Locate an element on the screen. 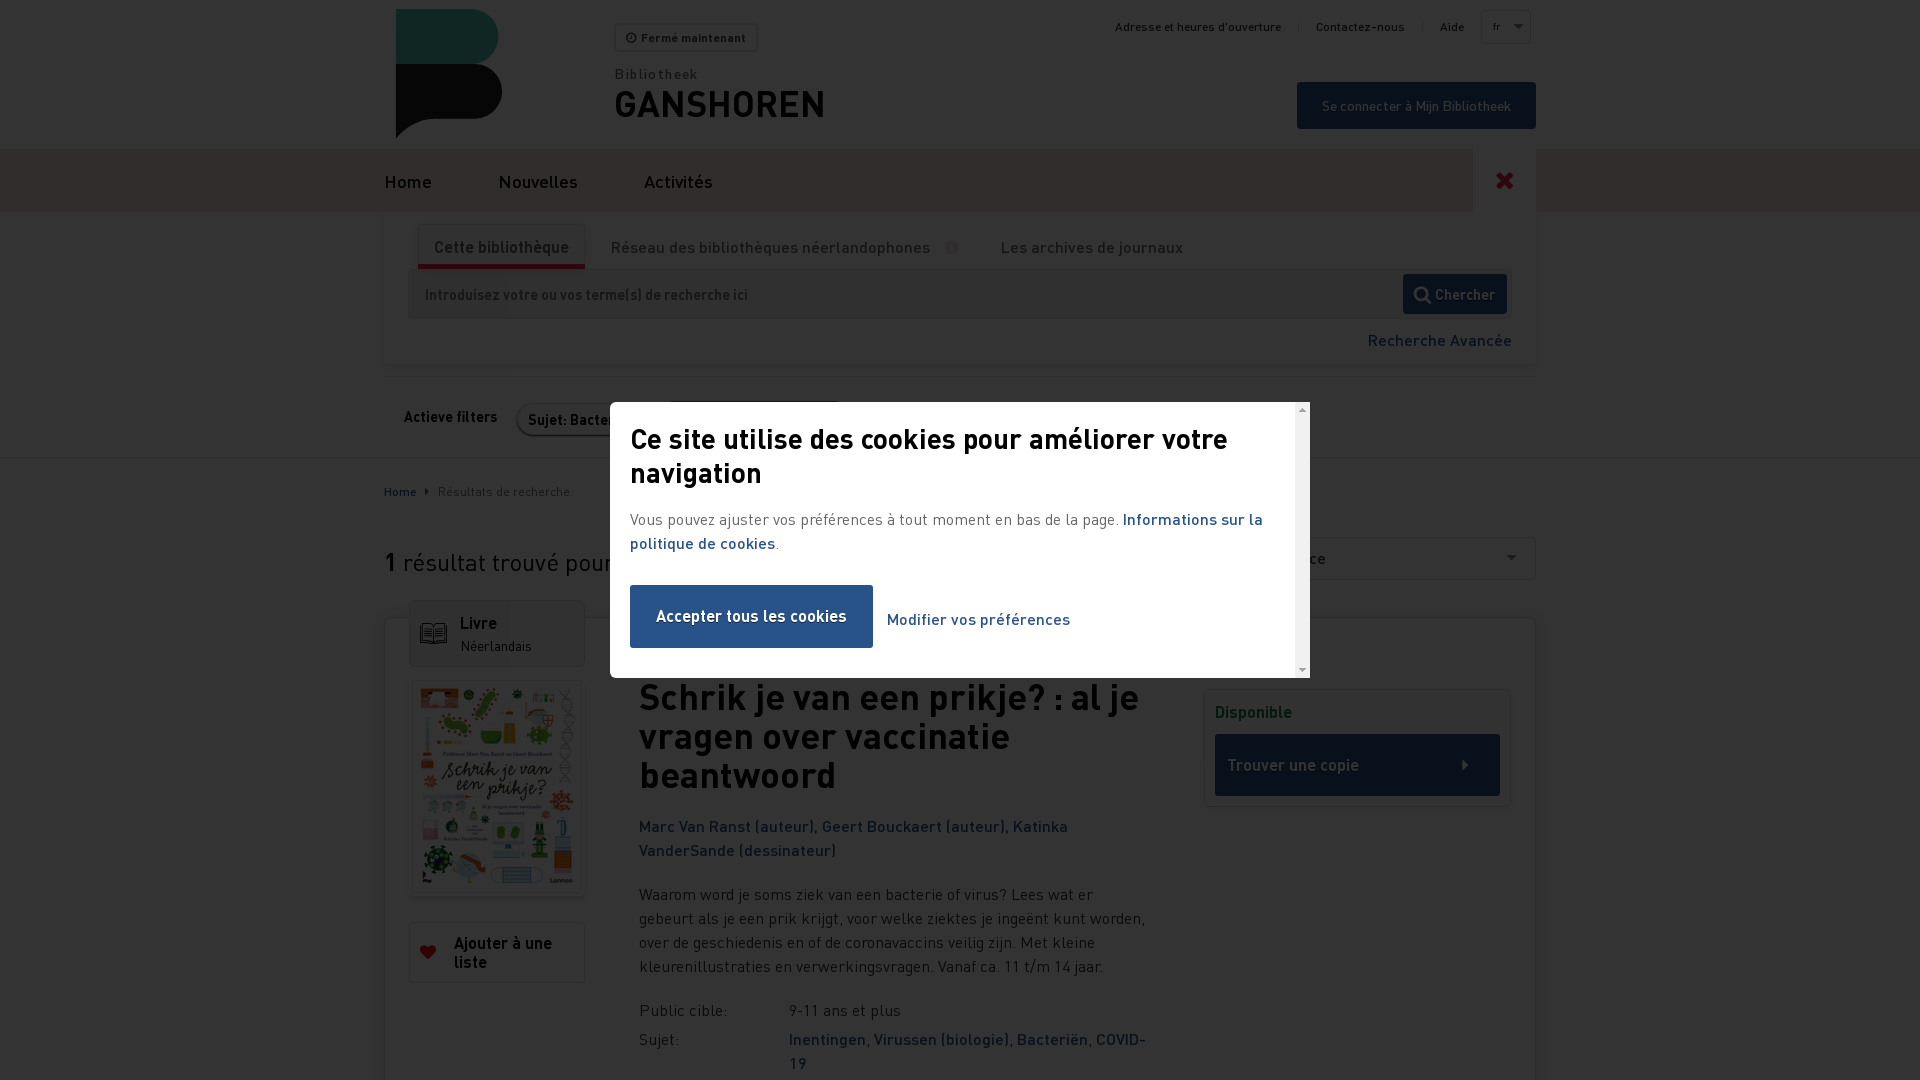 This screenshot has width=1920, height=1080. Inentingen is located at coordinates (828, 1038).